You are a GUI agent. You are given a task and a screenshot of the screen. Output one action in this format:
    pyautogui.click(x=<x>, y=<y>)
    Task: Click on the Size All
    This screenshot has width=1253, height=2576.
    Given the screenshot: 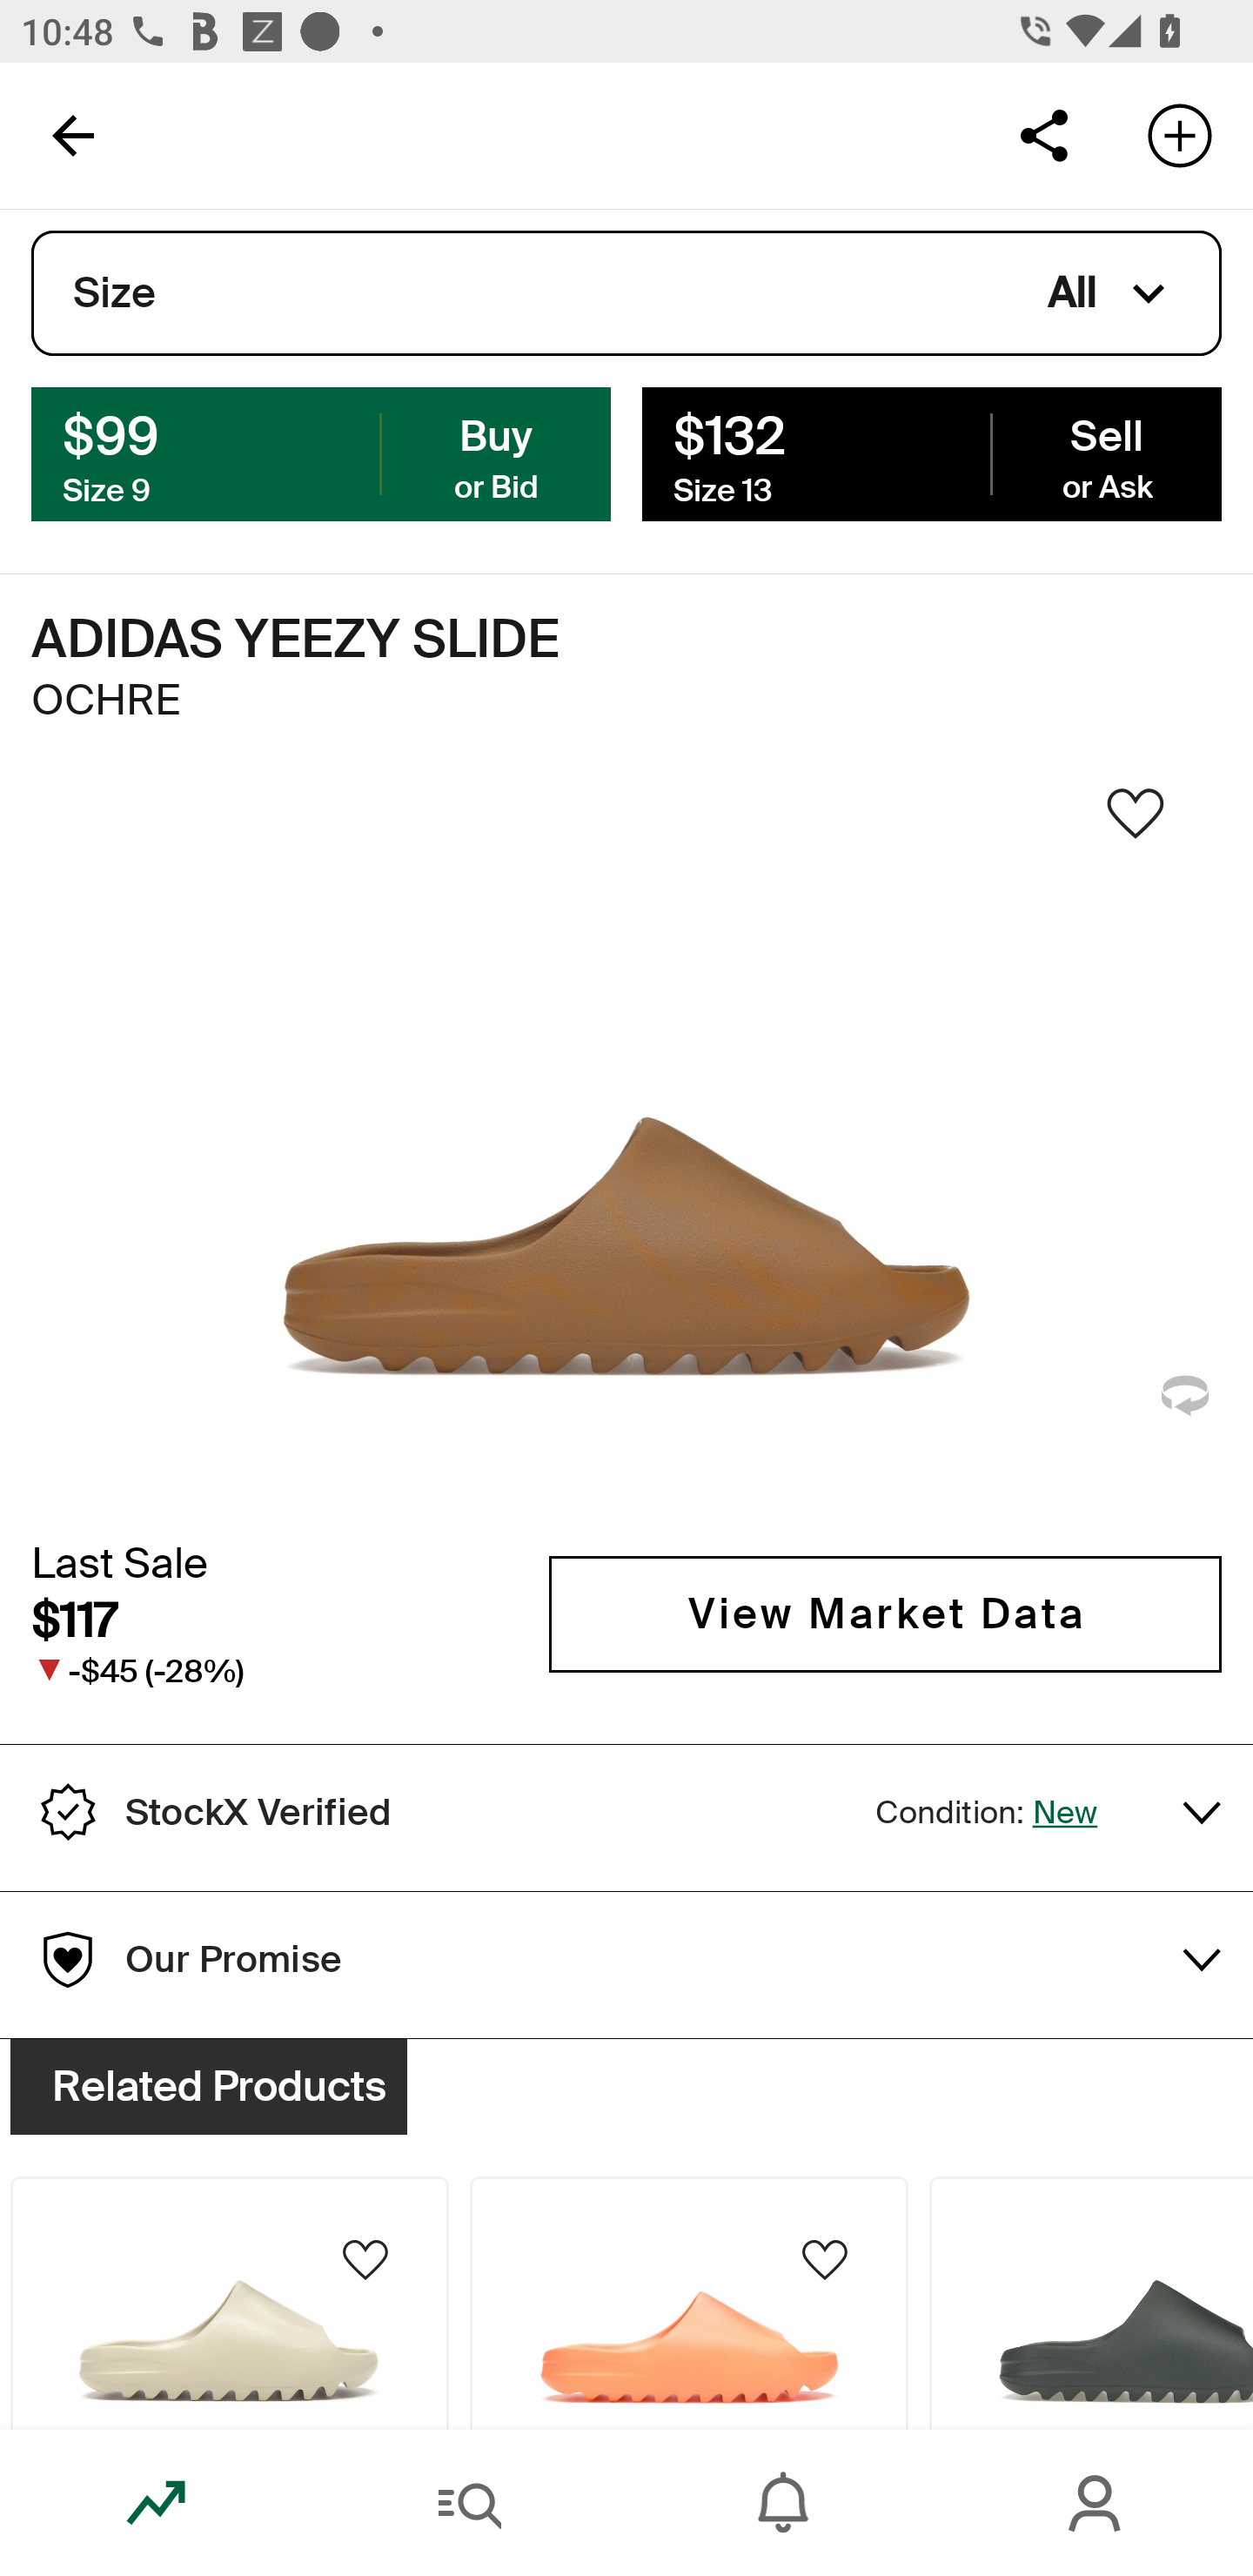 What is the action you would take?
    pyautogui.click(x=626, y=293)
    